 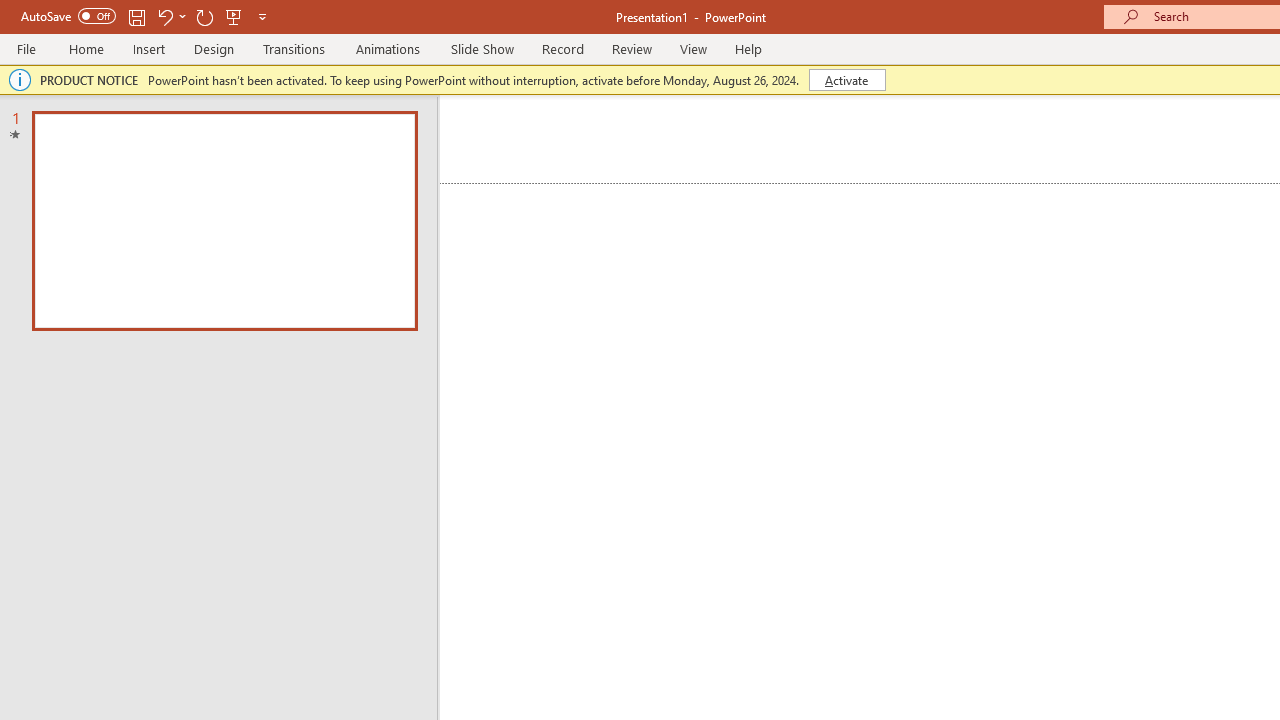 What do you see at coordinates (204, 16) in the screenshot?
I see `Redo` at bounding box center [204, 16].